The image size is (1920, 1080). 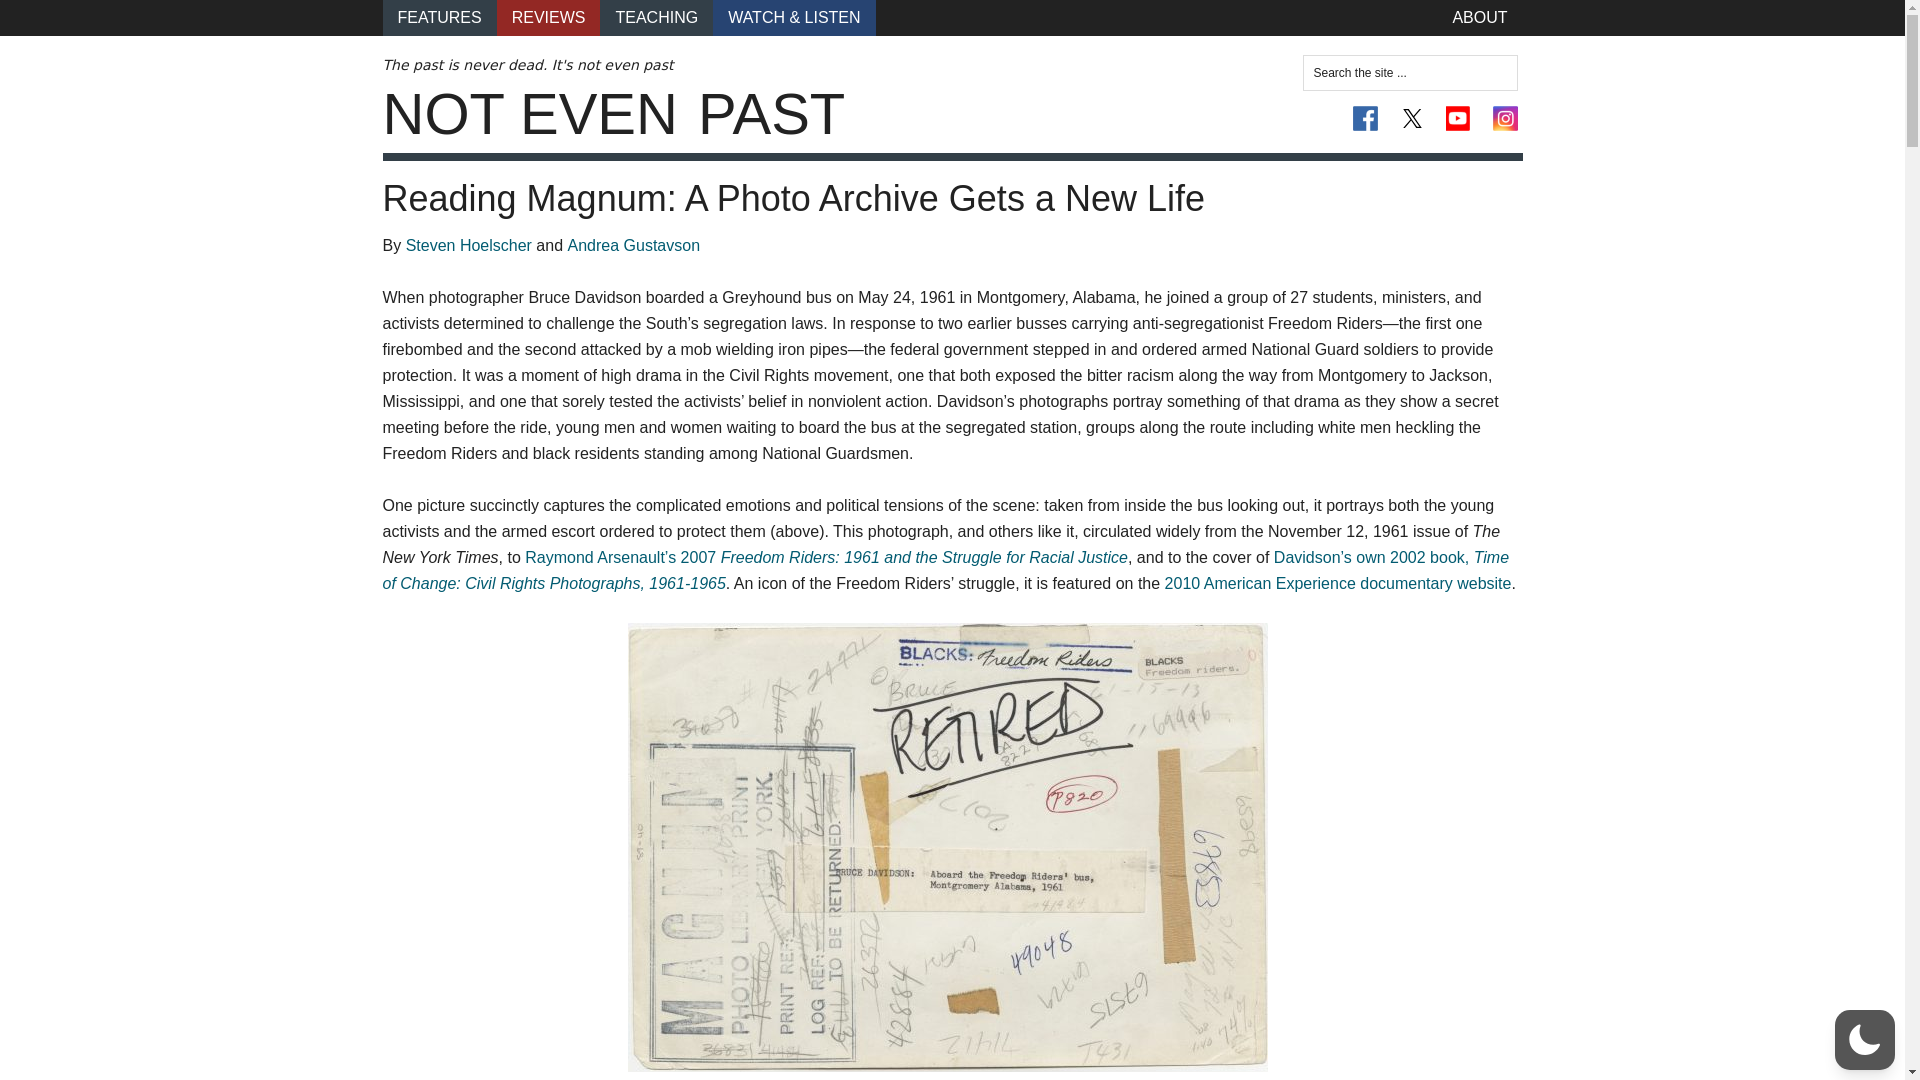 What do you see at coordinates (1366, 118) in the screenshot?
I see `On Facebook` at bounding box center [1366, 118].